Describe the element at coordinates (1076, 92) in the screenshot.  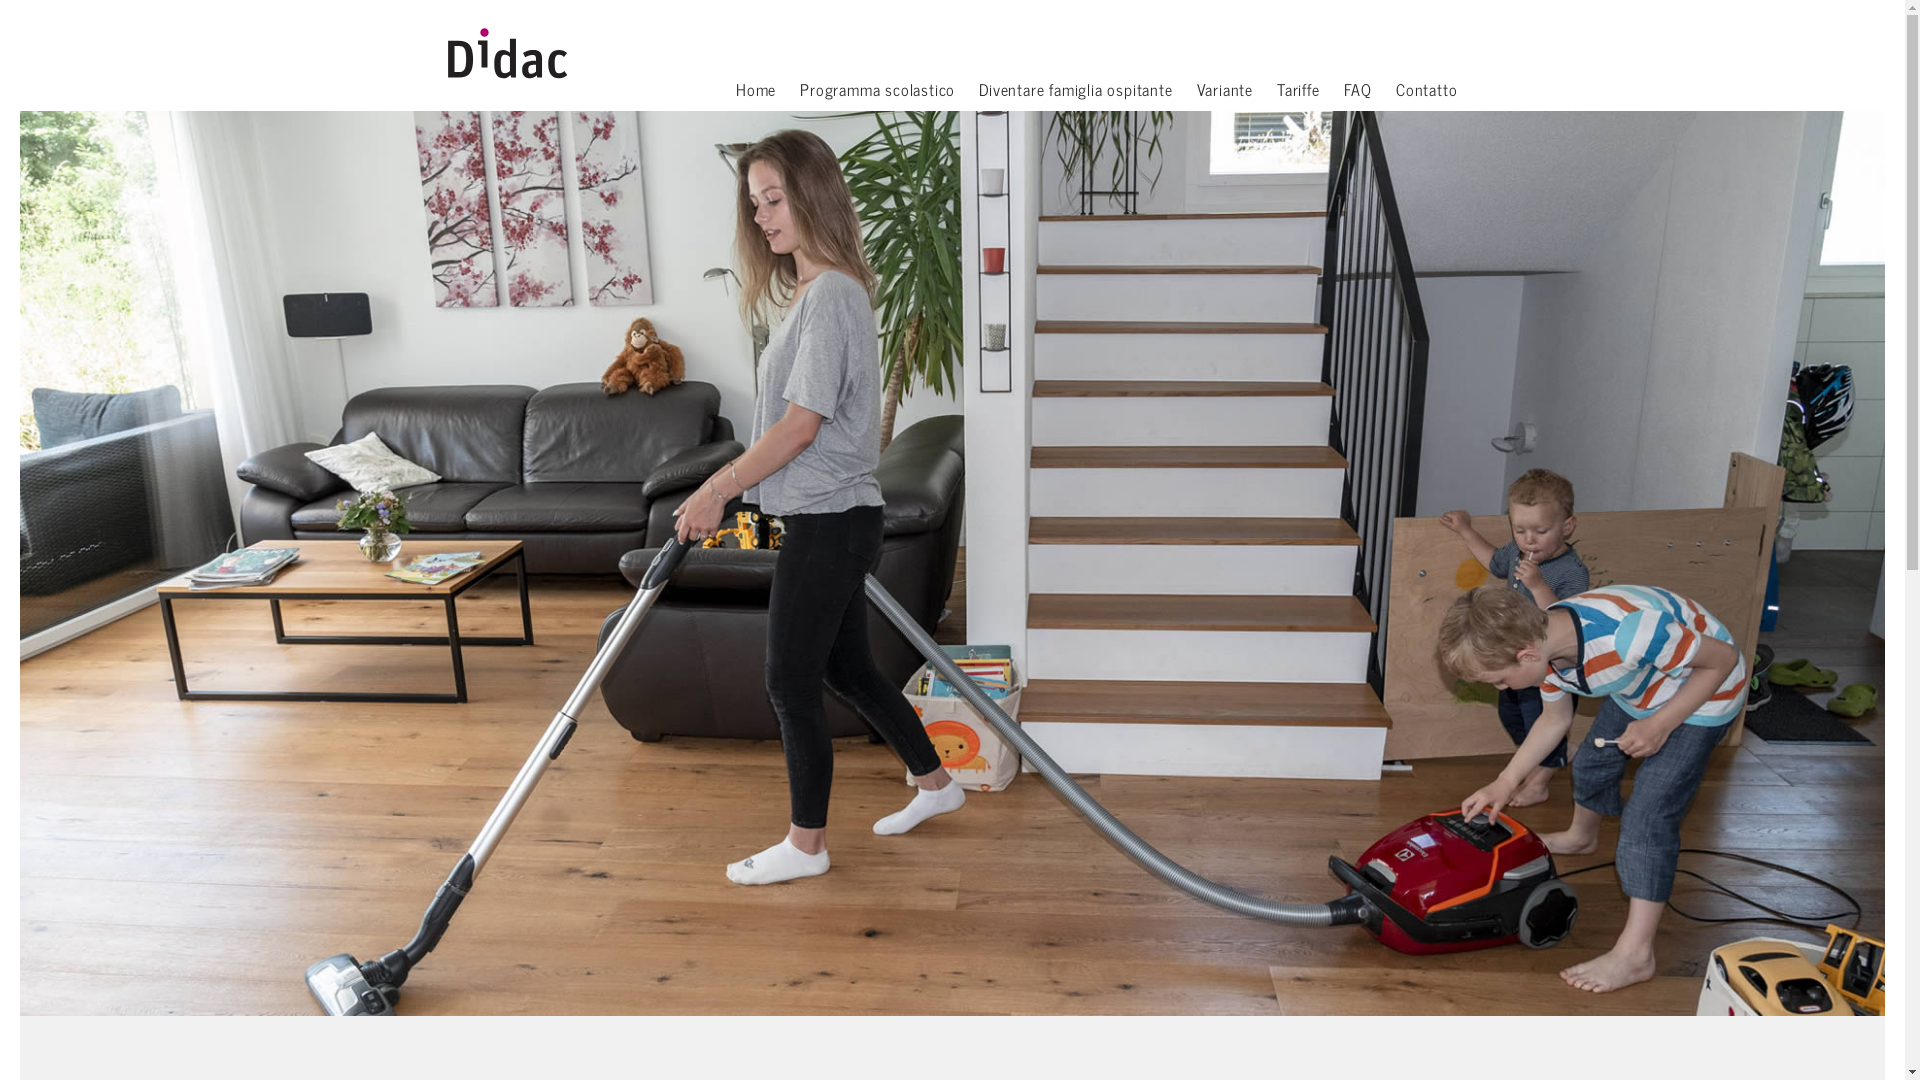
I see `Diventare famiglia ospitante` at that location.